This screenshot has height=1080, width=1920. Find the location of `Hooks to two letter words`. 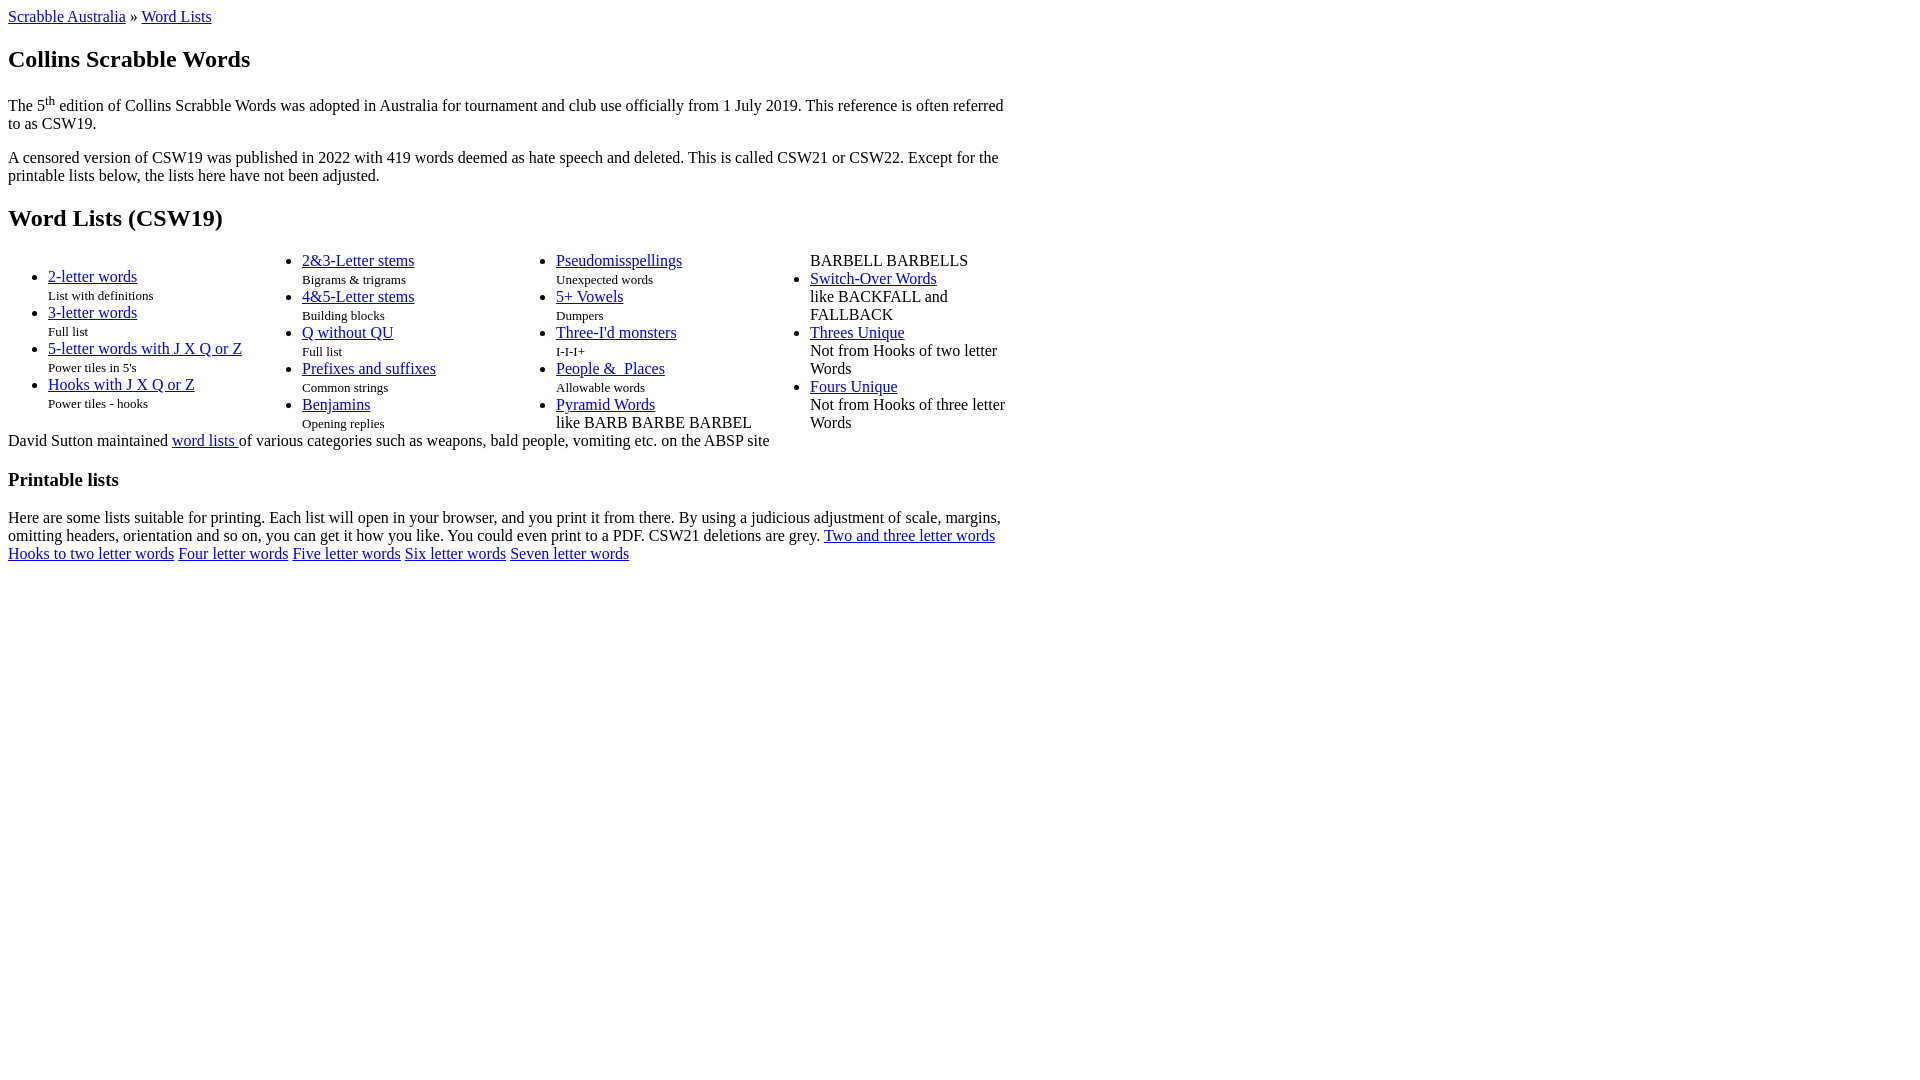

Hooks to two letter words is located at coordinates (91, 554).